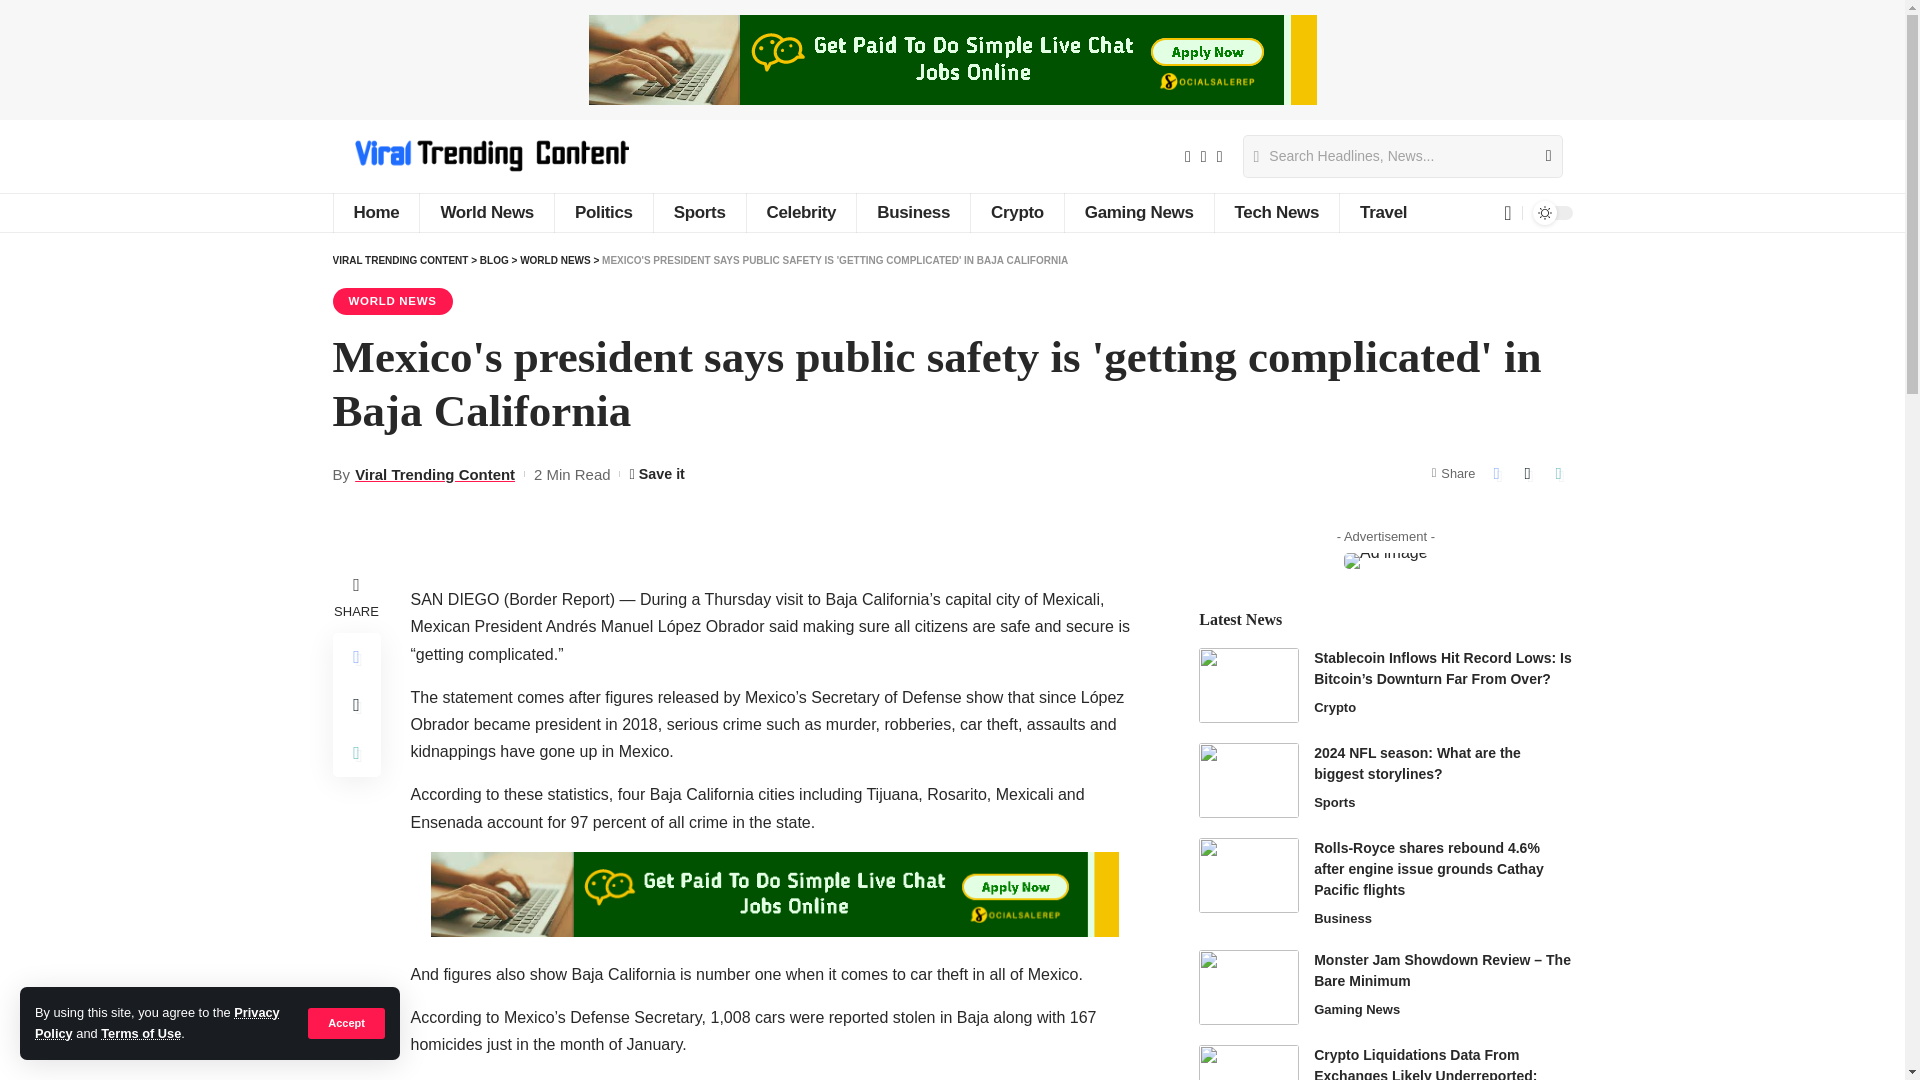 This screenshot has width=1920, height=1080. I want to click on Tech News, so click(1276, 213).